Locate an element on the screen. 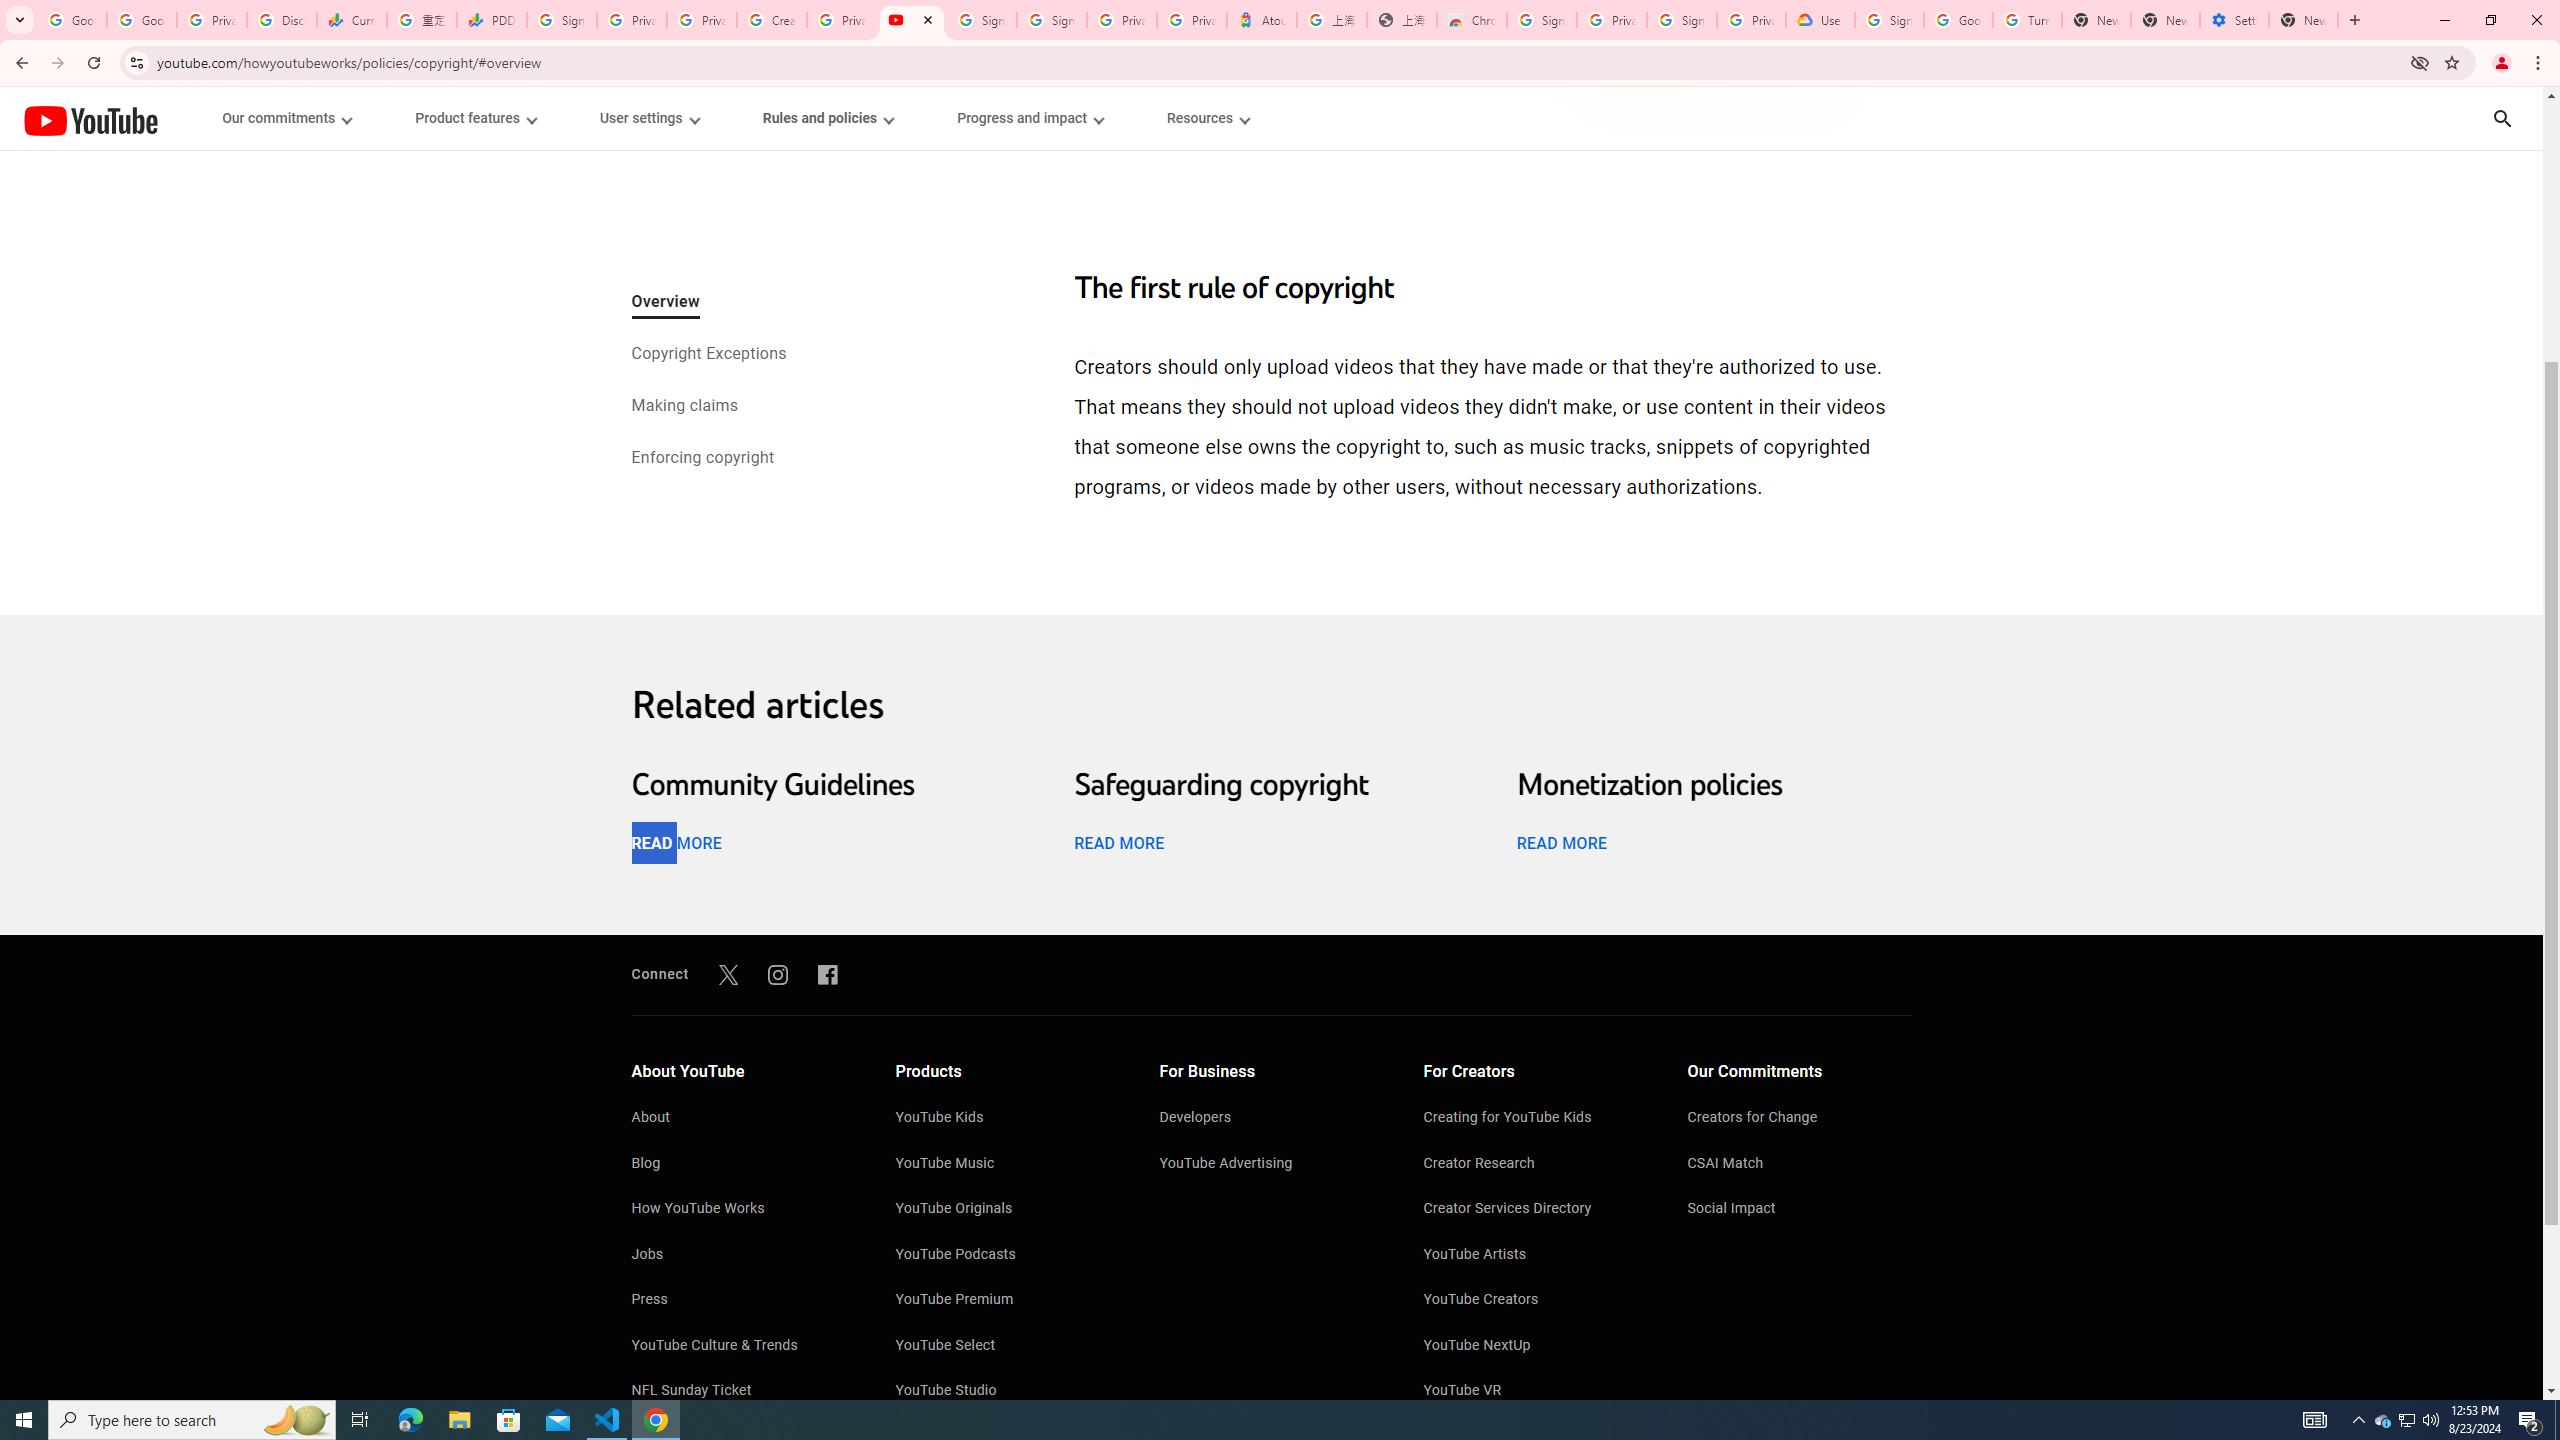 The width and height of the screenshot is (2560, 1440). YouTube Copyright Rules & Policies - How YouTube Works is located at coordinates (910, 20).